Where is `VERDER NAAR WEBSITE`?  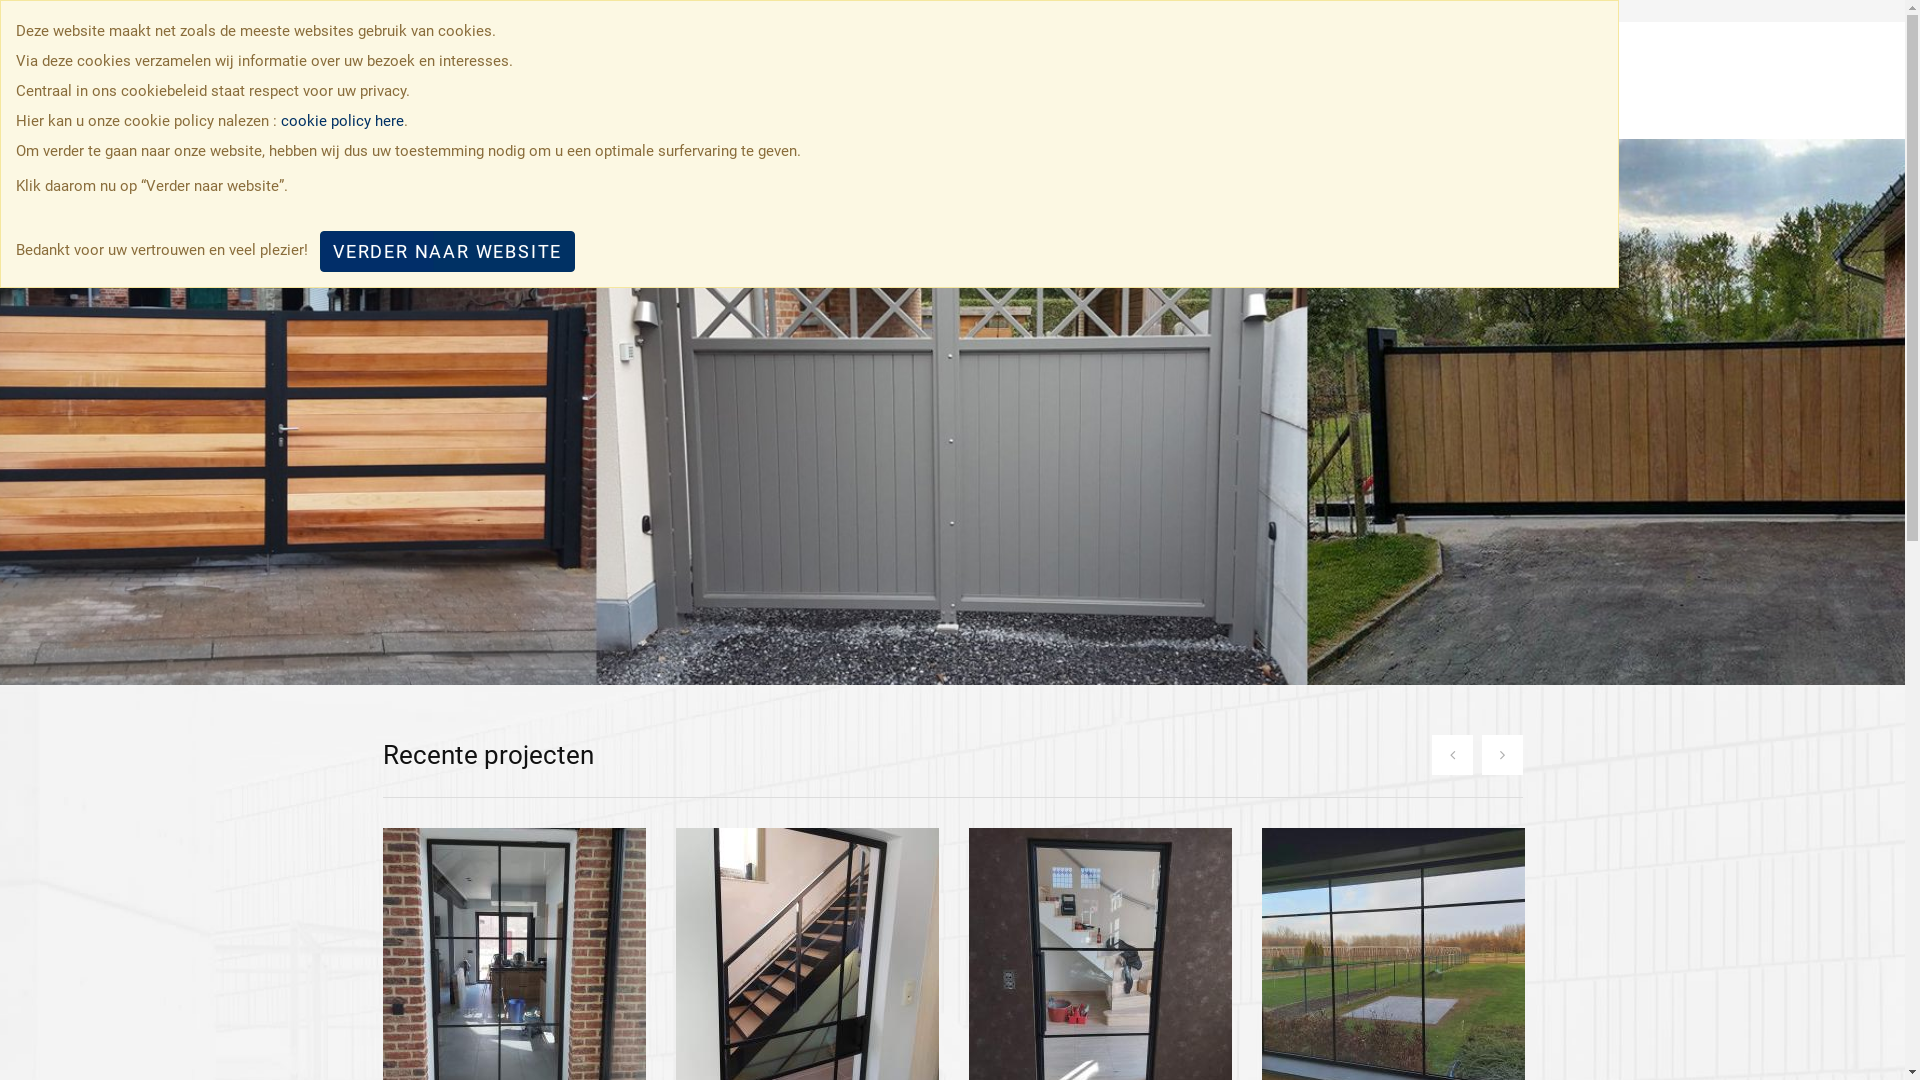
VERDER NAAR WEBSITE is located at coordinates (448, 252).